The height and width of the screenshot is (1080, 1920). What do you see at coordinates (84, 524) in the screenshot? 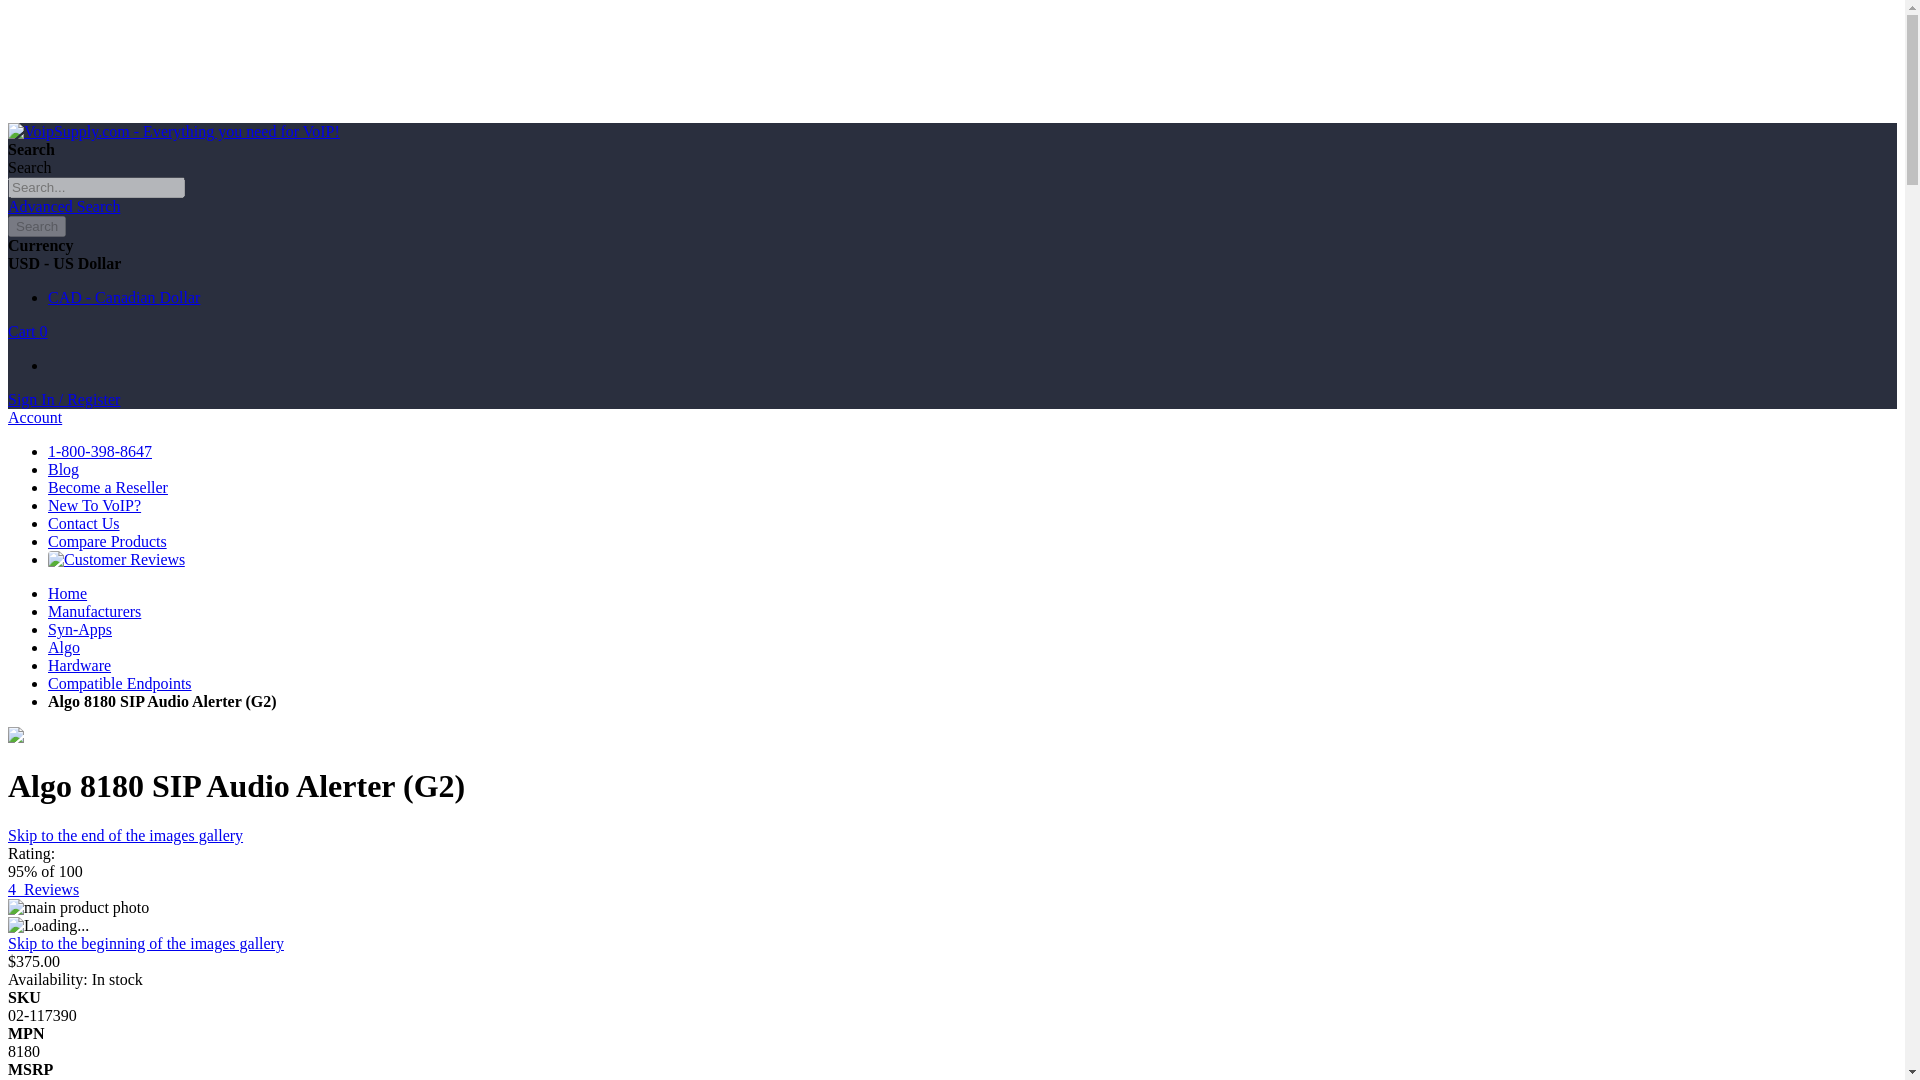
I see `Contact Us` at bounding box center [84, 524].